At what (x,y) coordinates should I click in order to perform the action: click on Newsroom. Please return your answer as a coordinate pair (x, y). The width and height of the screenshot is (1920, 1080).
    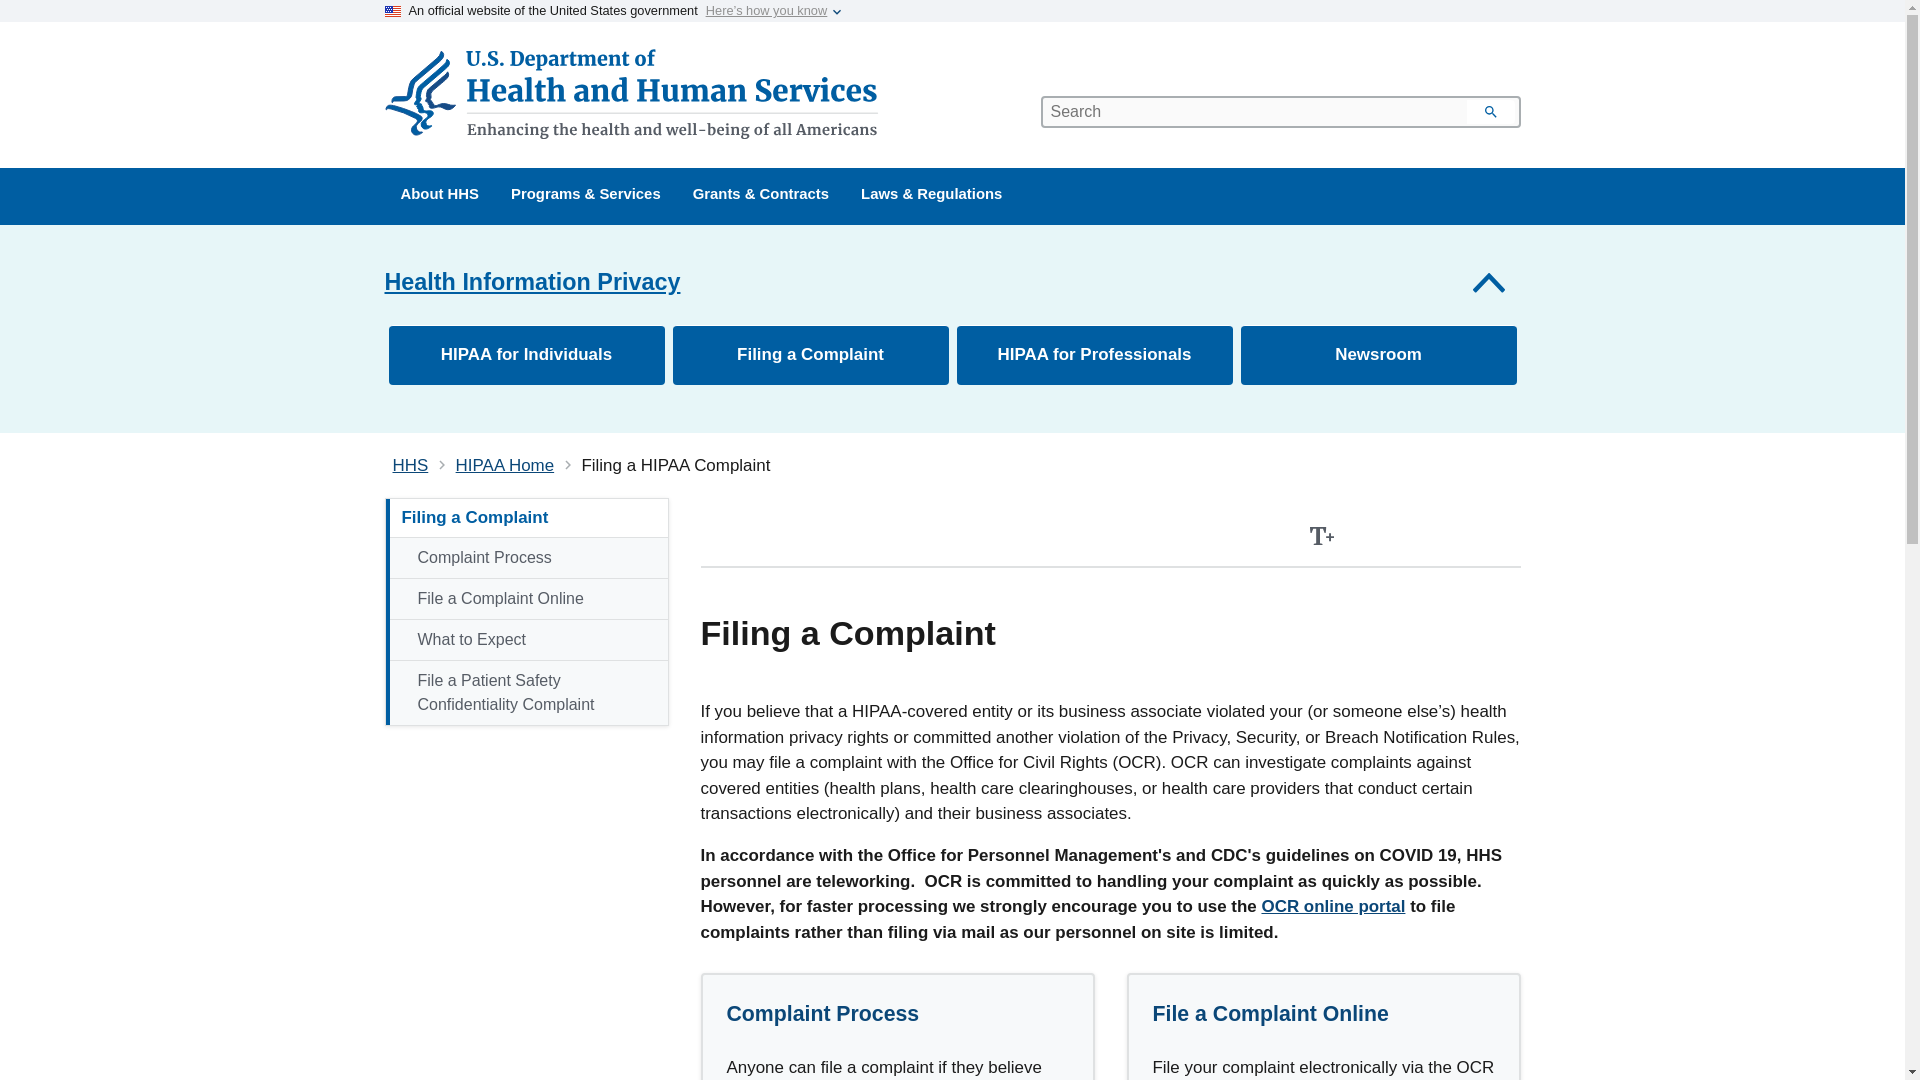
    Looking at the image, I should click on (1378, 354).